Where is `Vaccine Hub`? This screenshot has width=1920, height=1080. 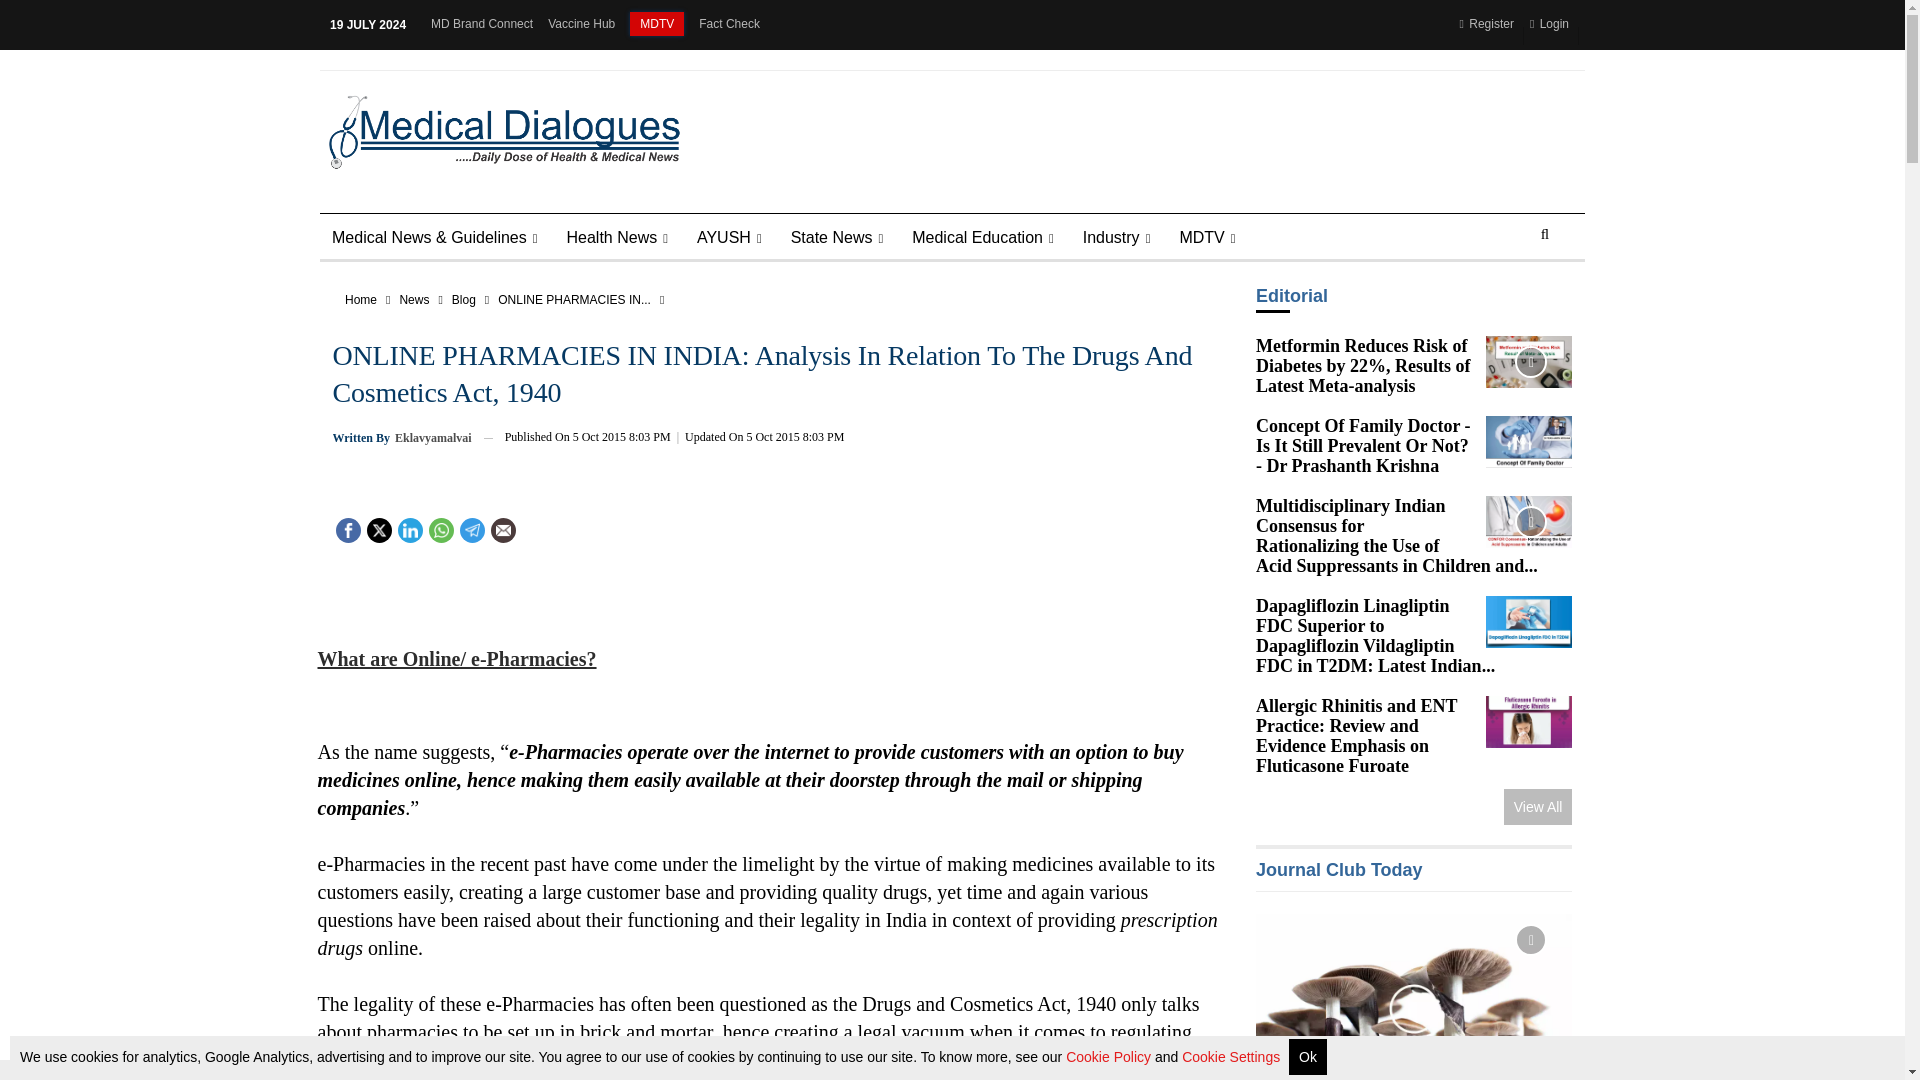
Vaccine Hub is located at coordinates (580, 24).